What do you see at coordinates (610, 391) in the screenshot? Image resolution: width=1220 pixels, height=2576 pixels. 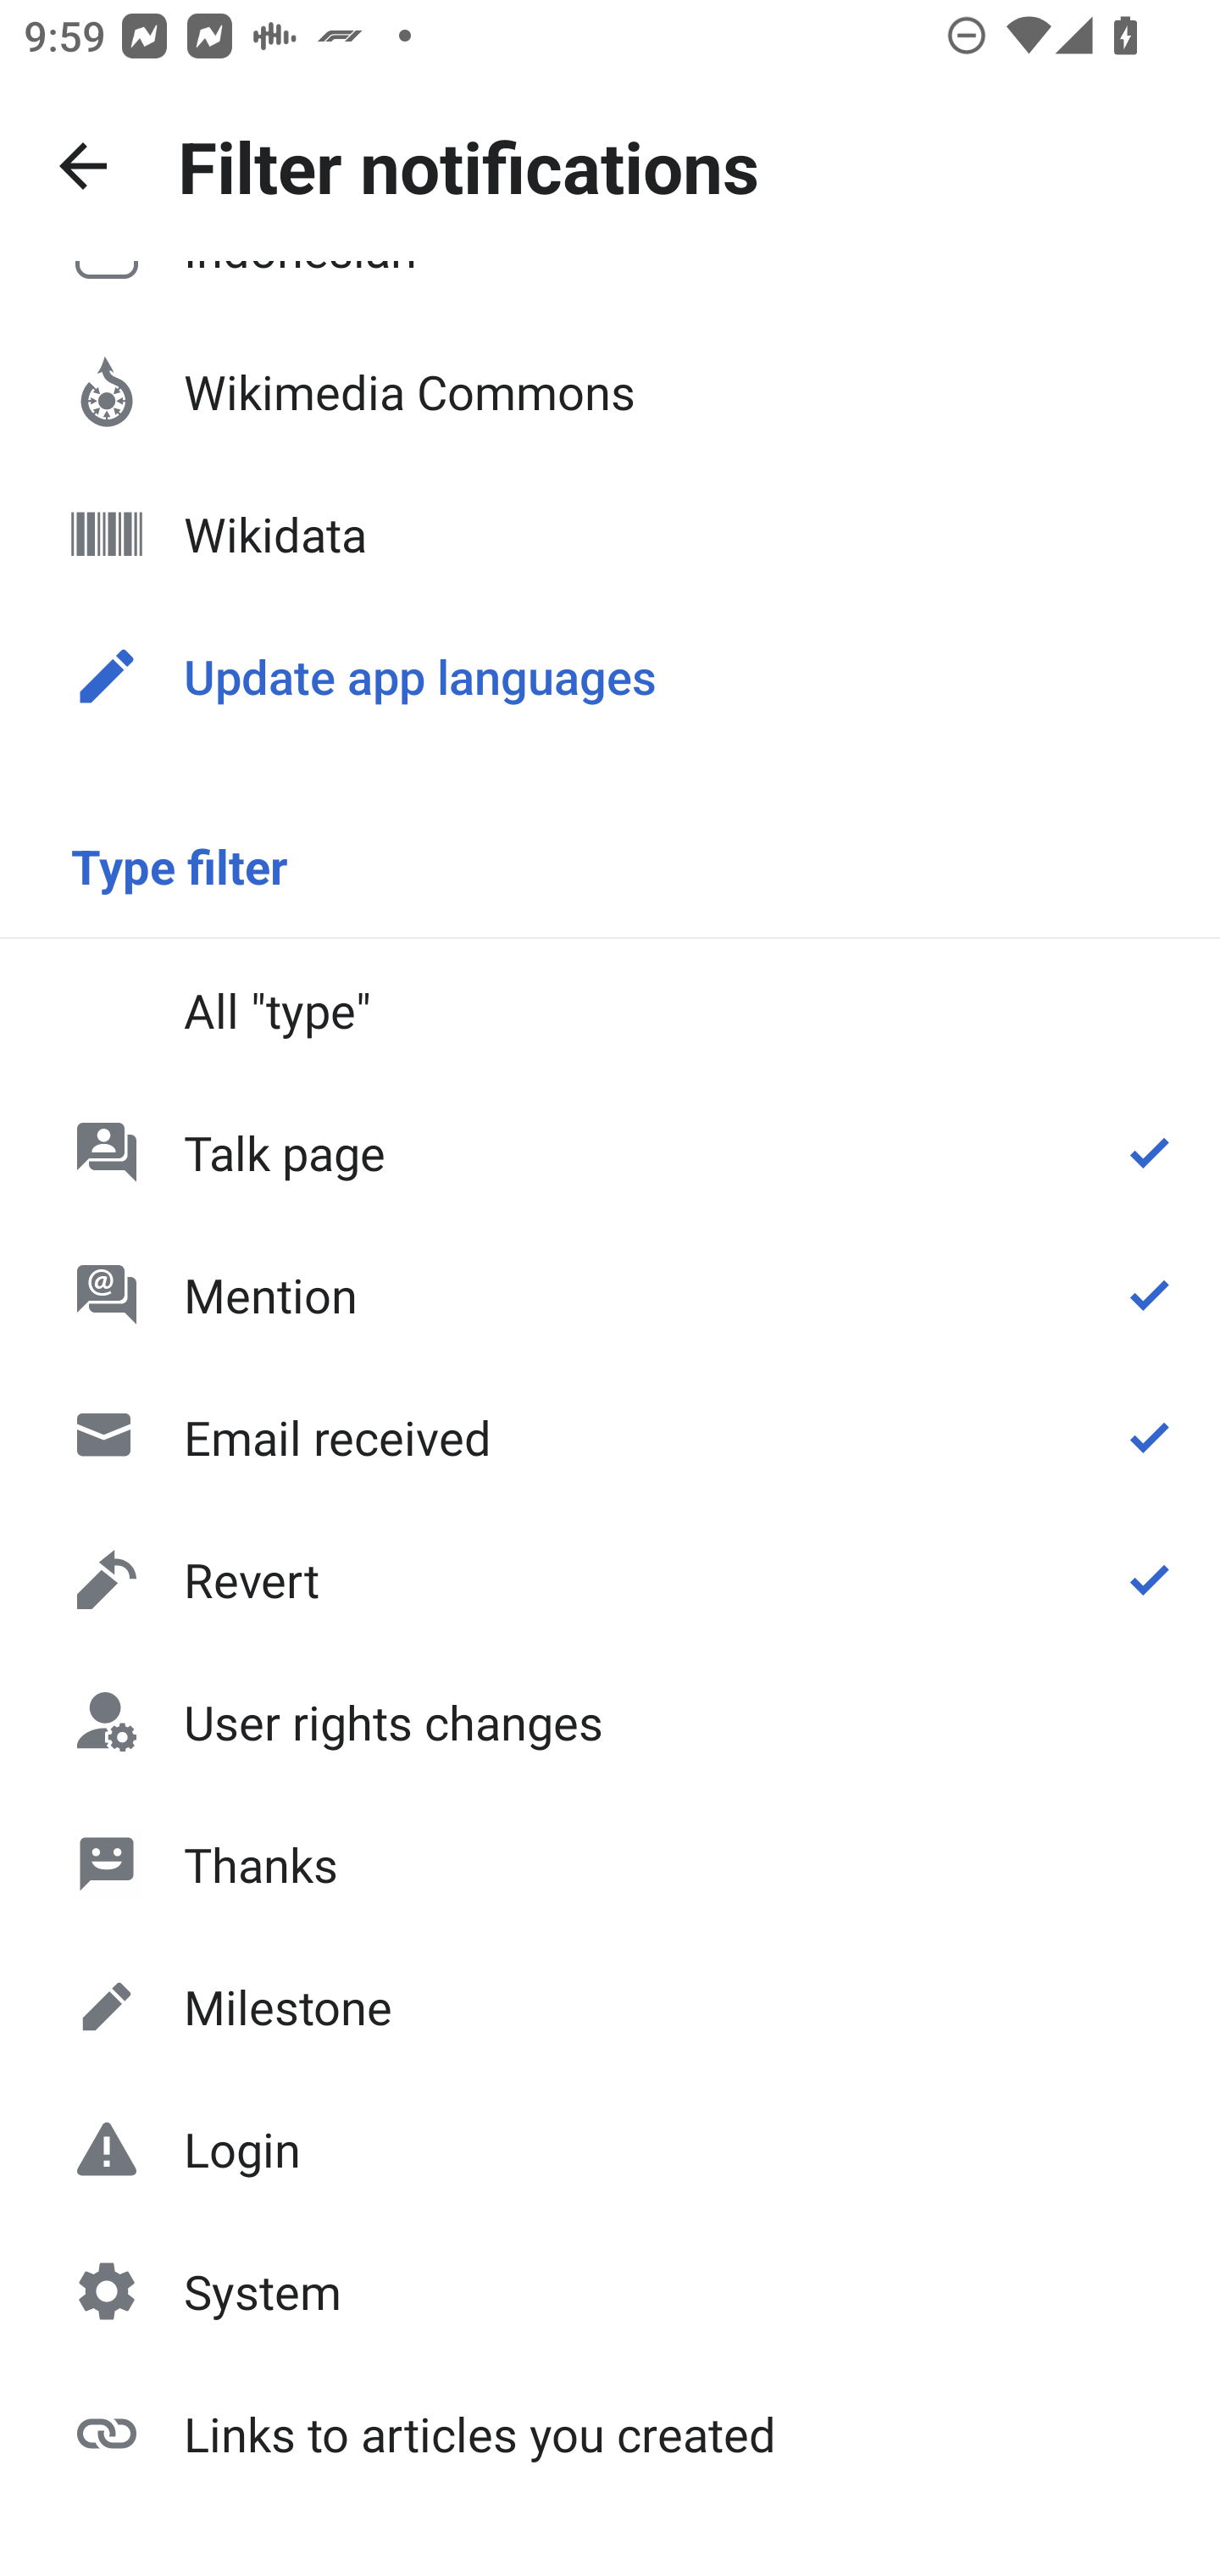 I see `Wikimedia Commons` at bounding box center [610, 391].